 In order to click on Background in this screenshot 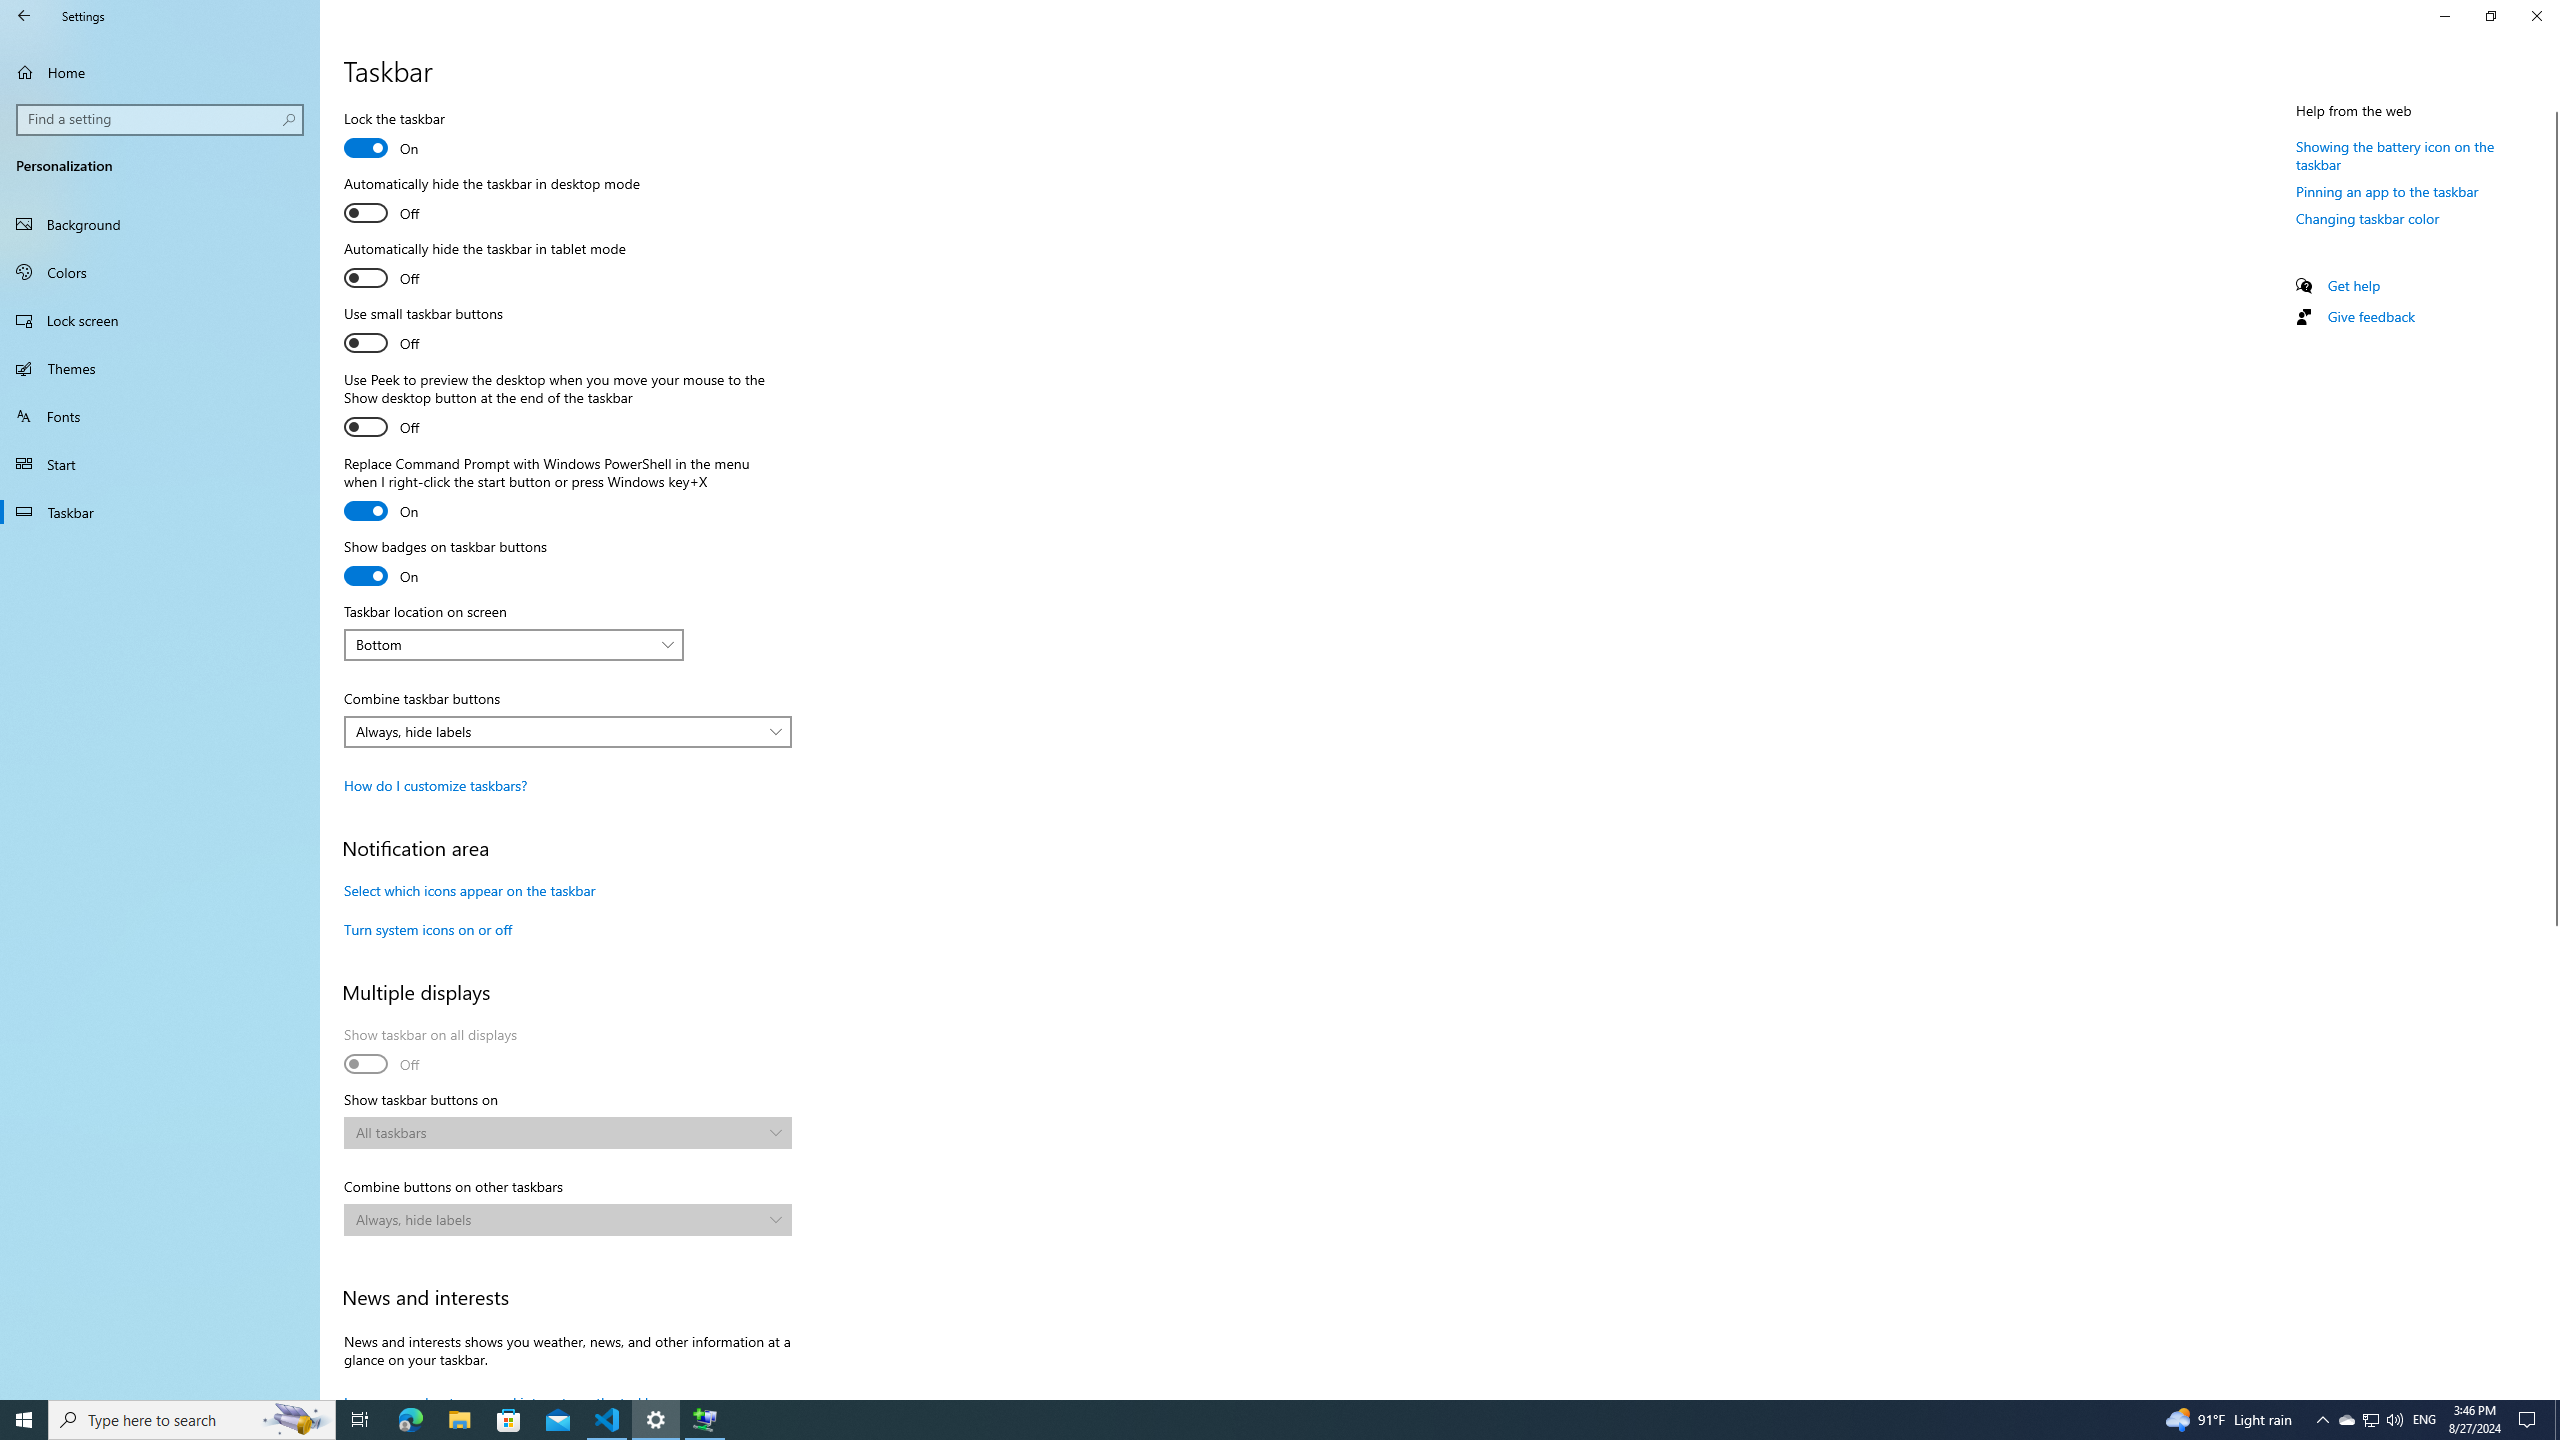, I will do `click(160, 224)`.